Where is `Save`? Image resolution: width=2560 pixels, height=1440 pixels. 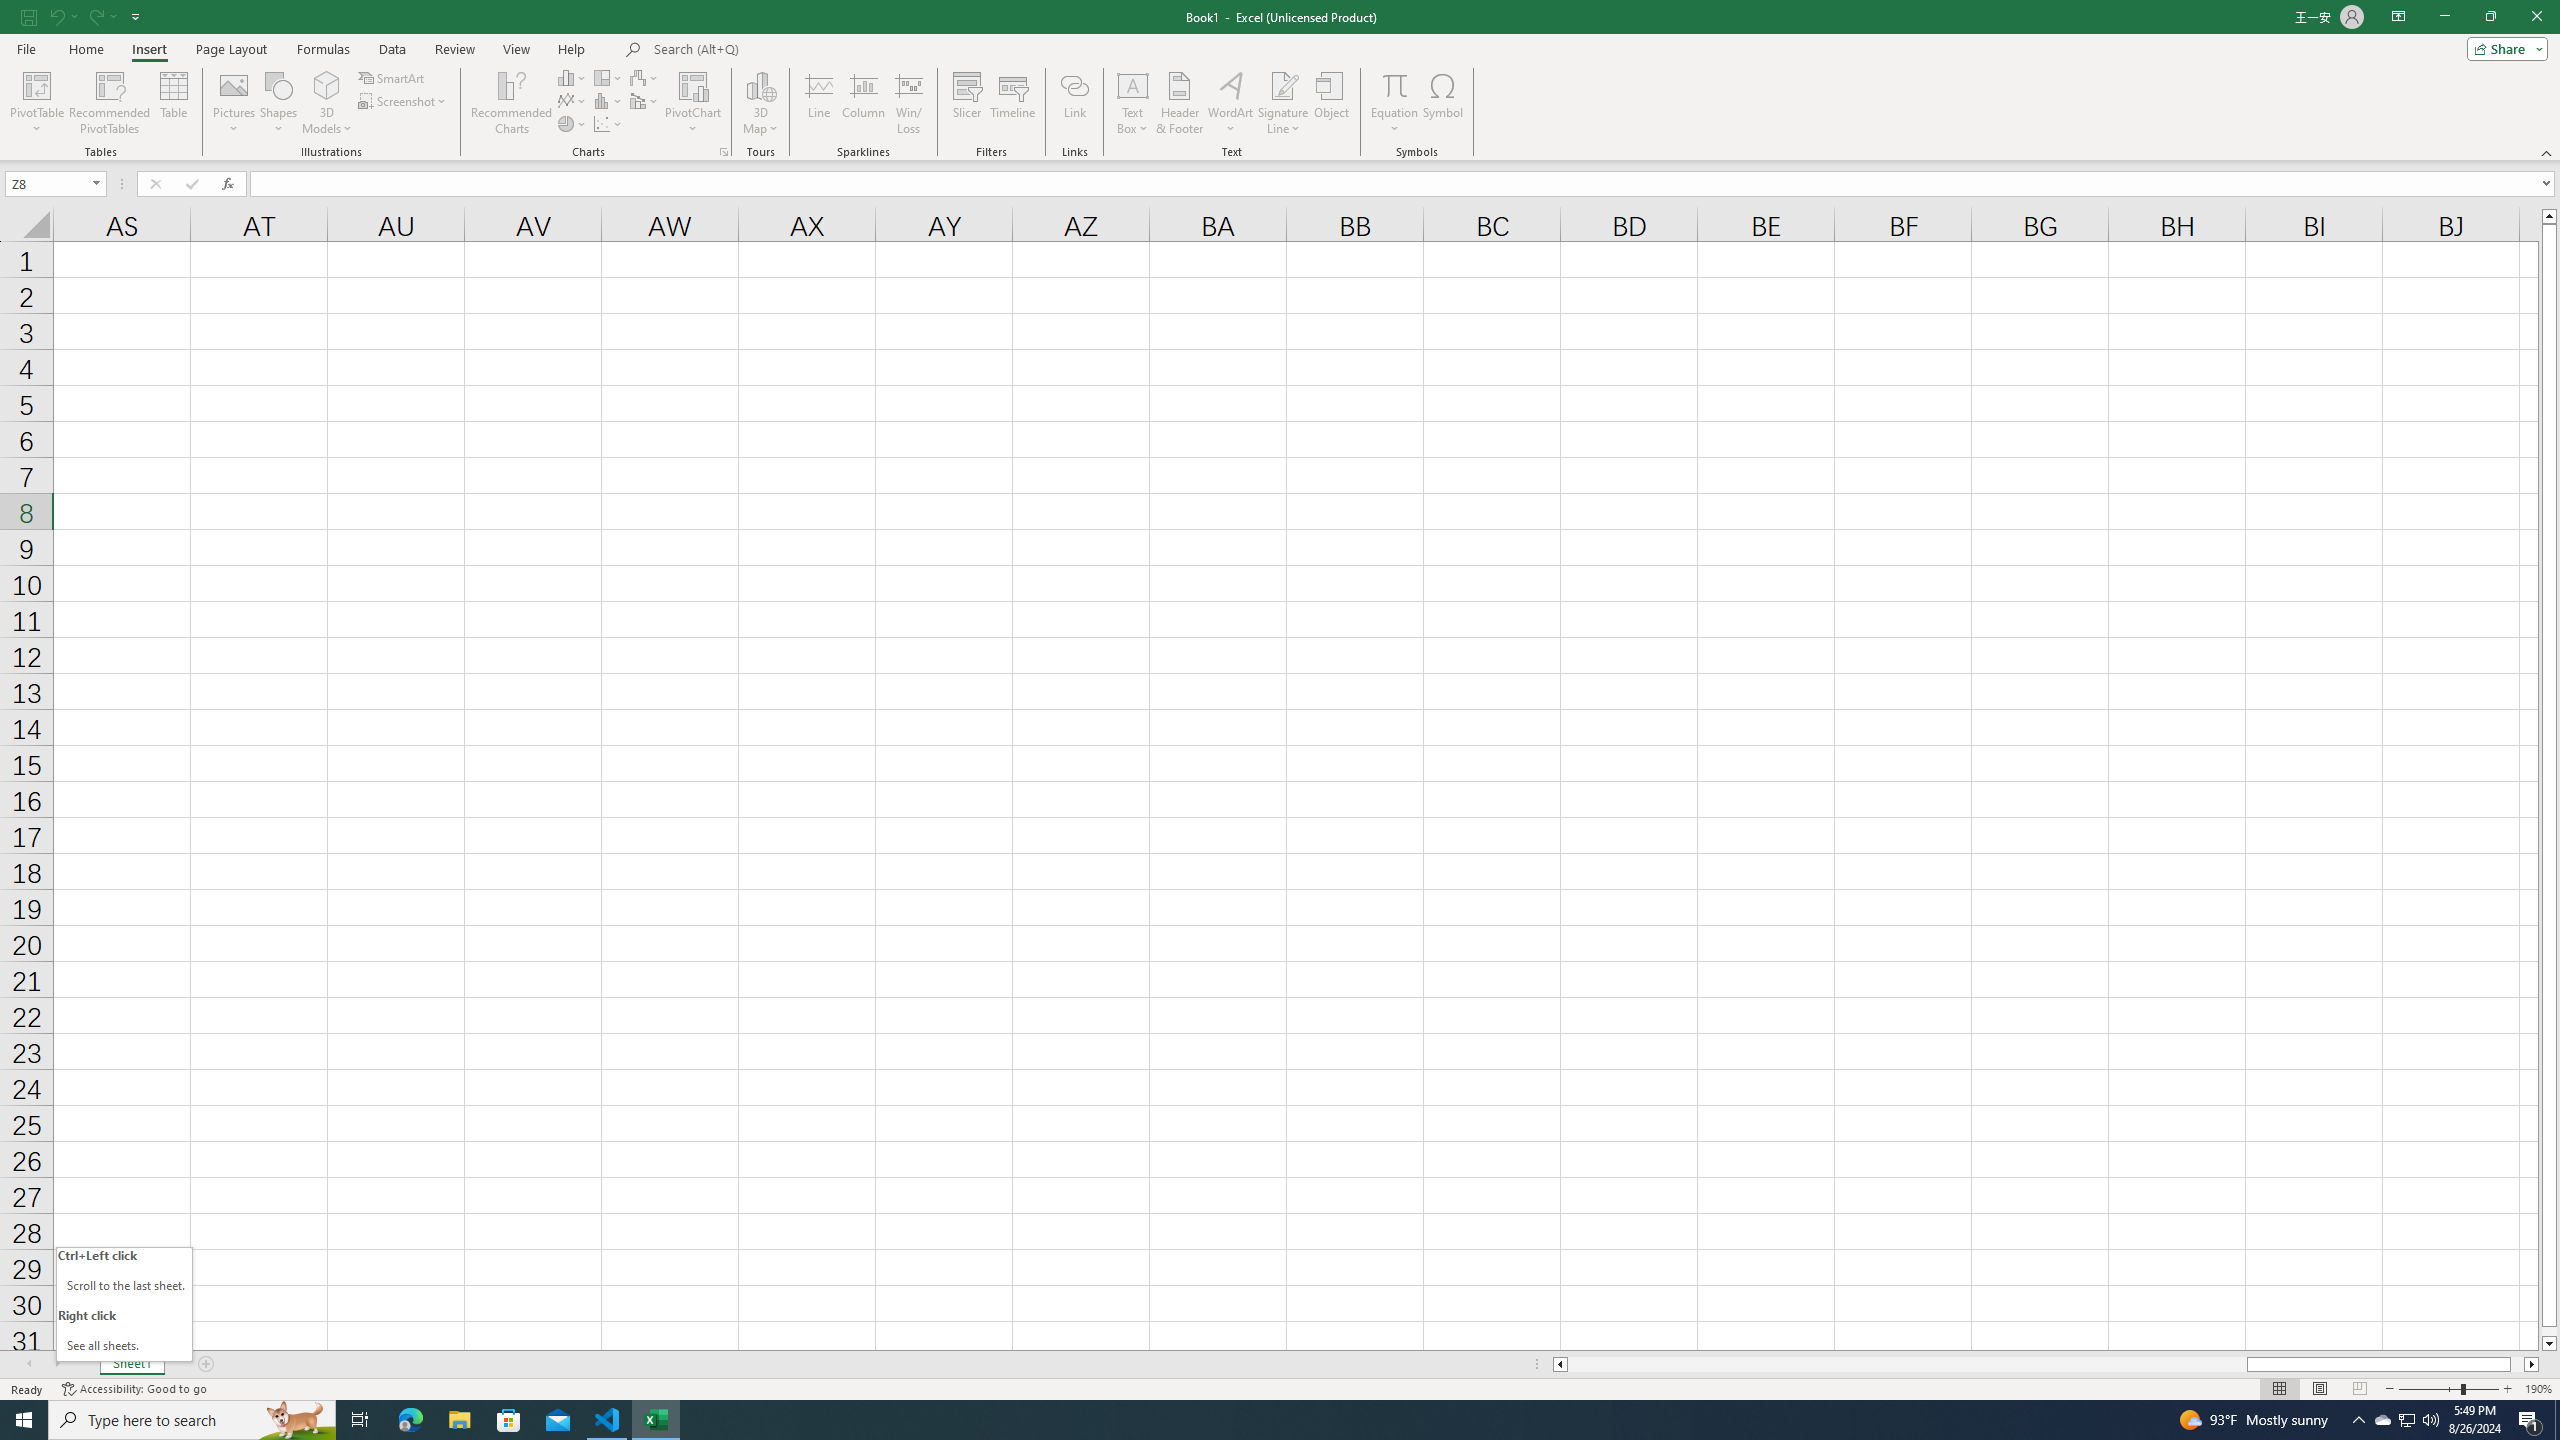 Save is located at coordinates (29, 16).